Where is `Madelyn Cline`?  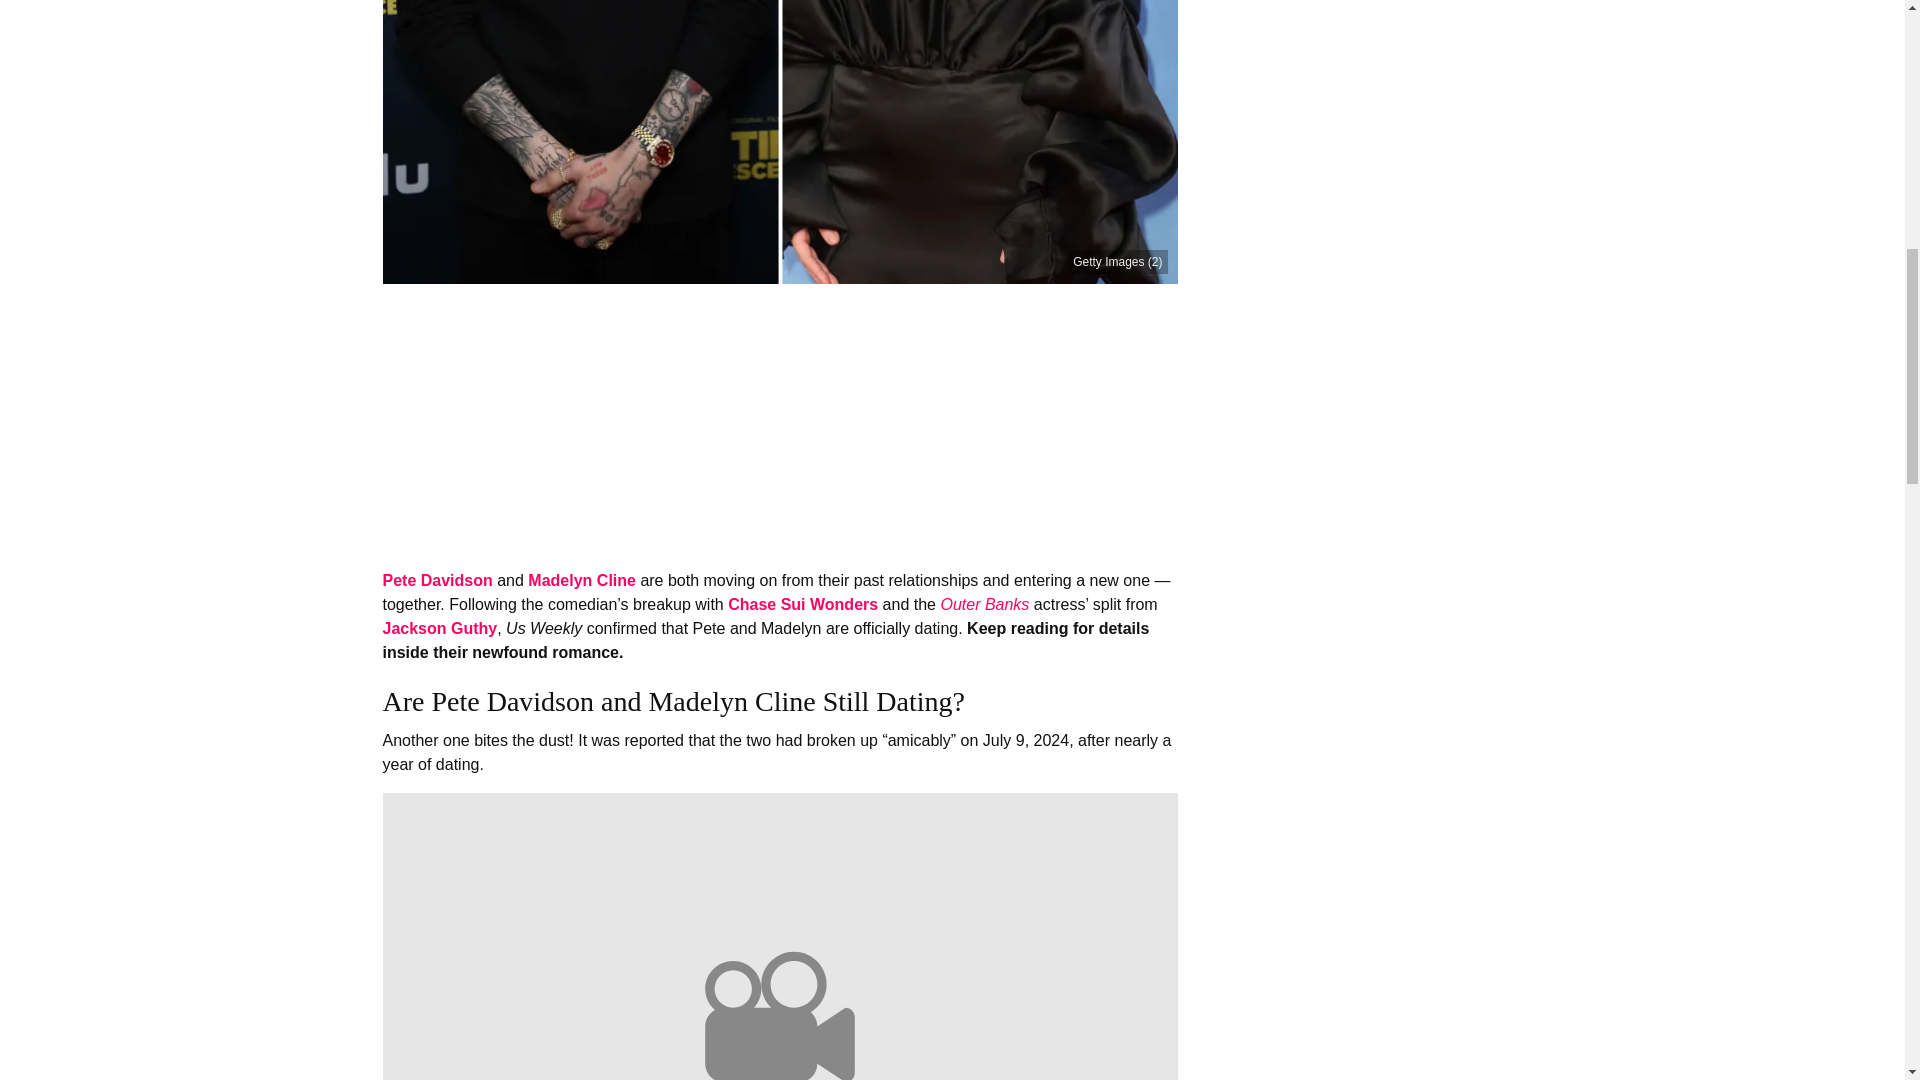
Madelyn Cline is located at coordinates (582, 580).